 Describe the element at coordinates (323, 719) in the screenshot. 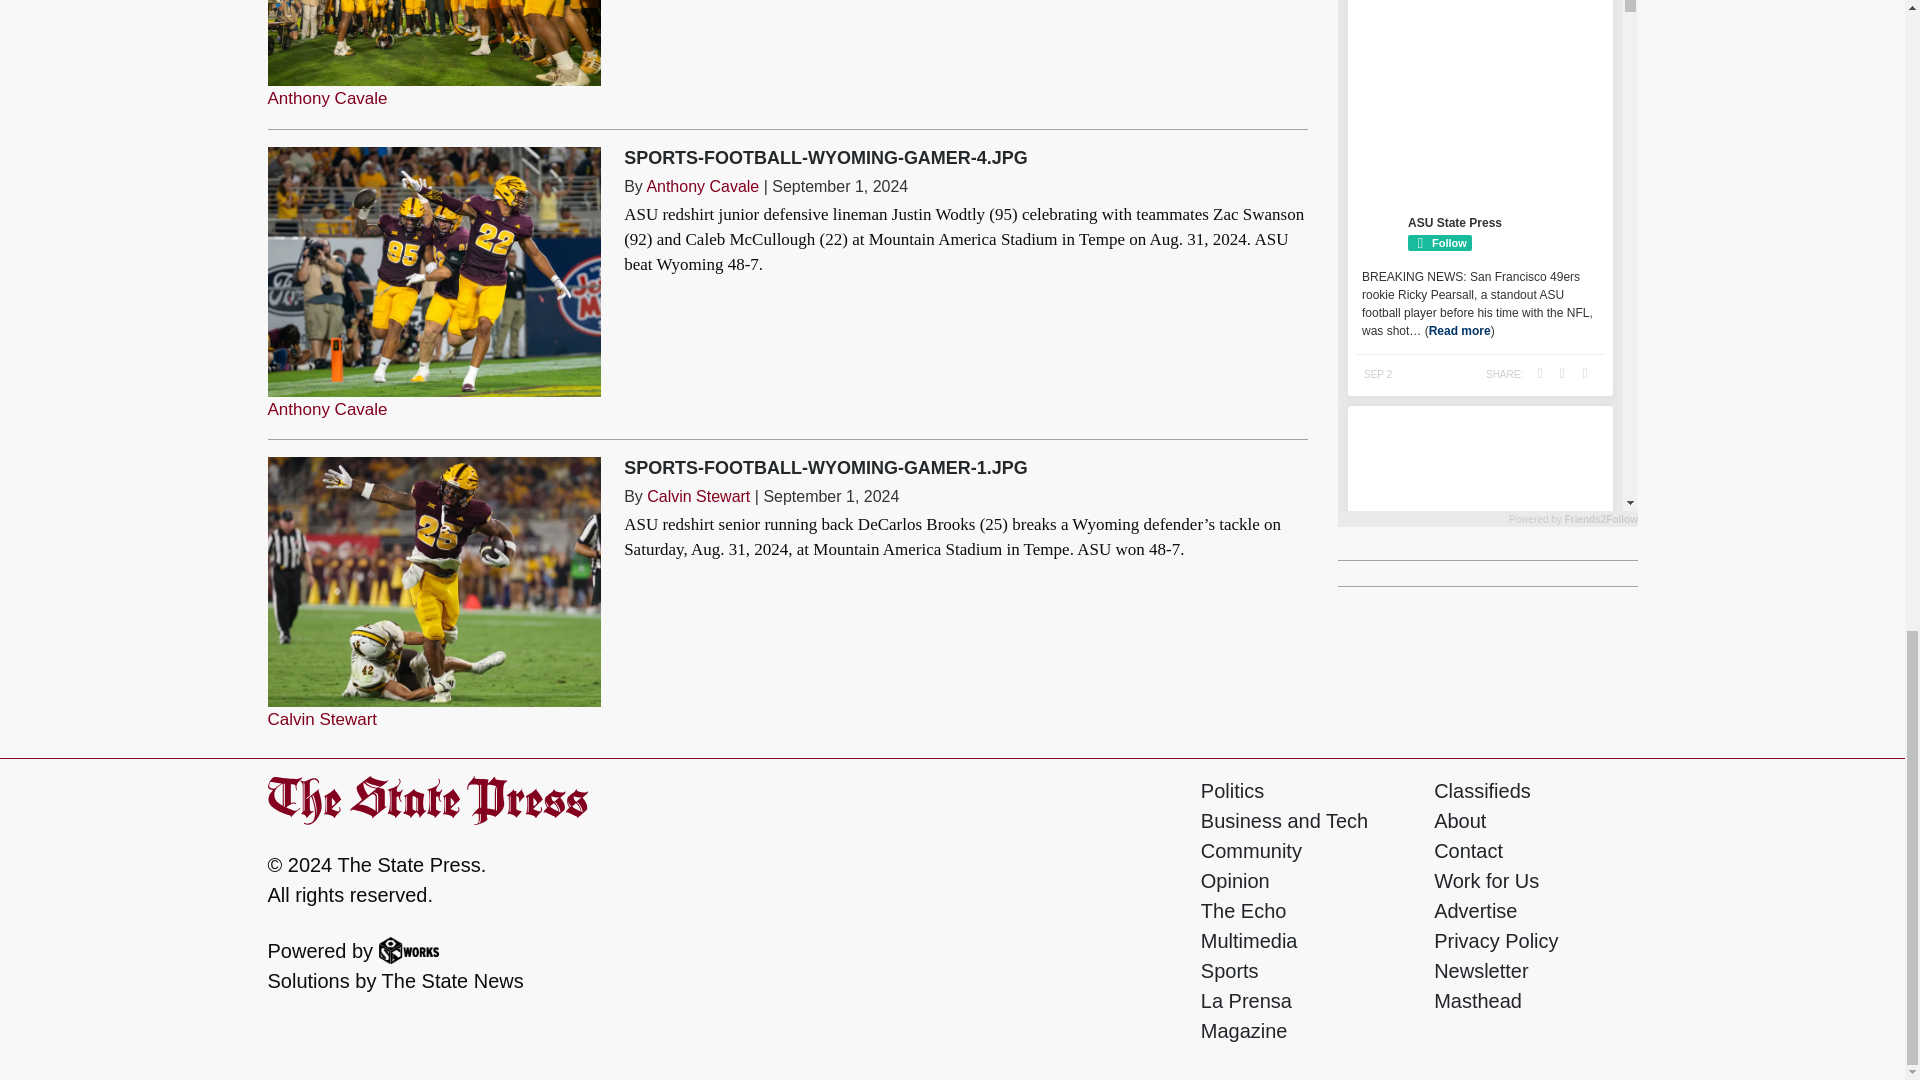

I see `Calvin Stewart` at that location.